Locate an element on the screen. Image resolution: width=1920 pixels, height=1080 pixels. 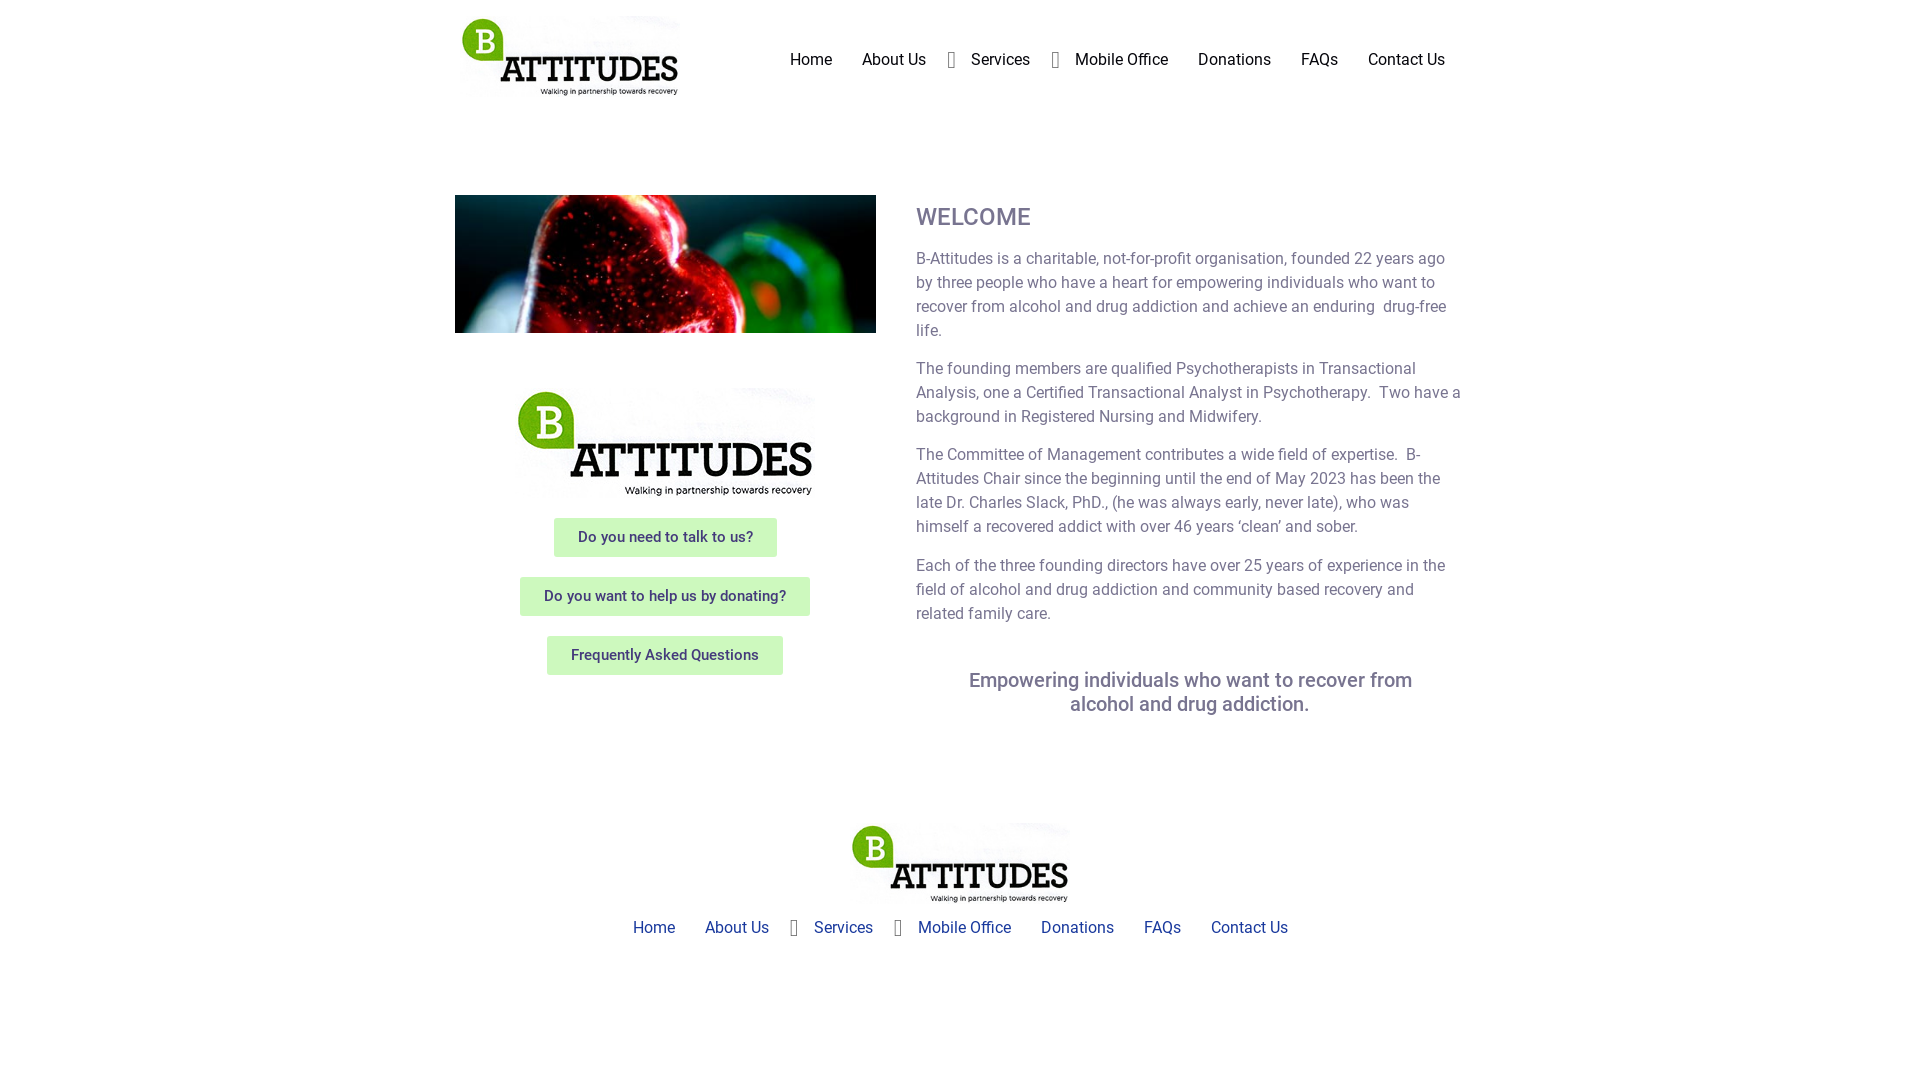
Services is located at coordinates (1000, 60).